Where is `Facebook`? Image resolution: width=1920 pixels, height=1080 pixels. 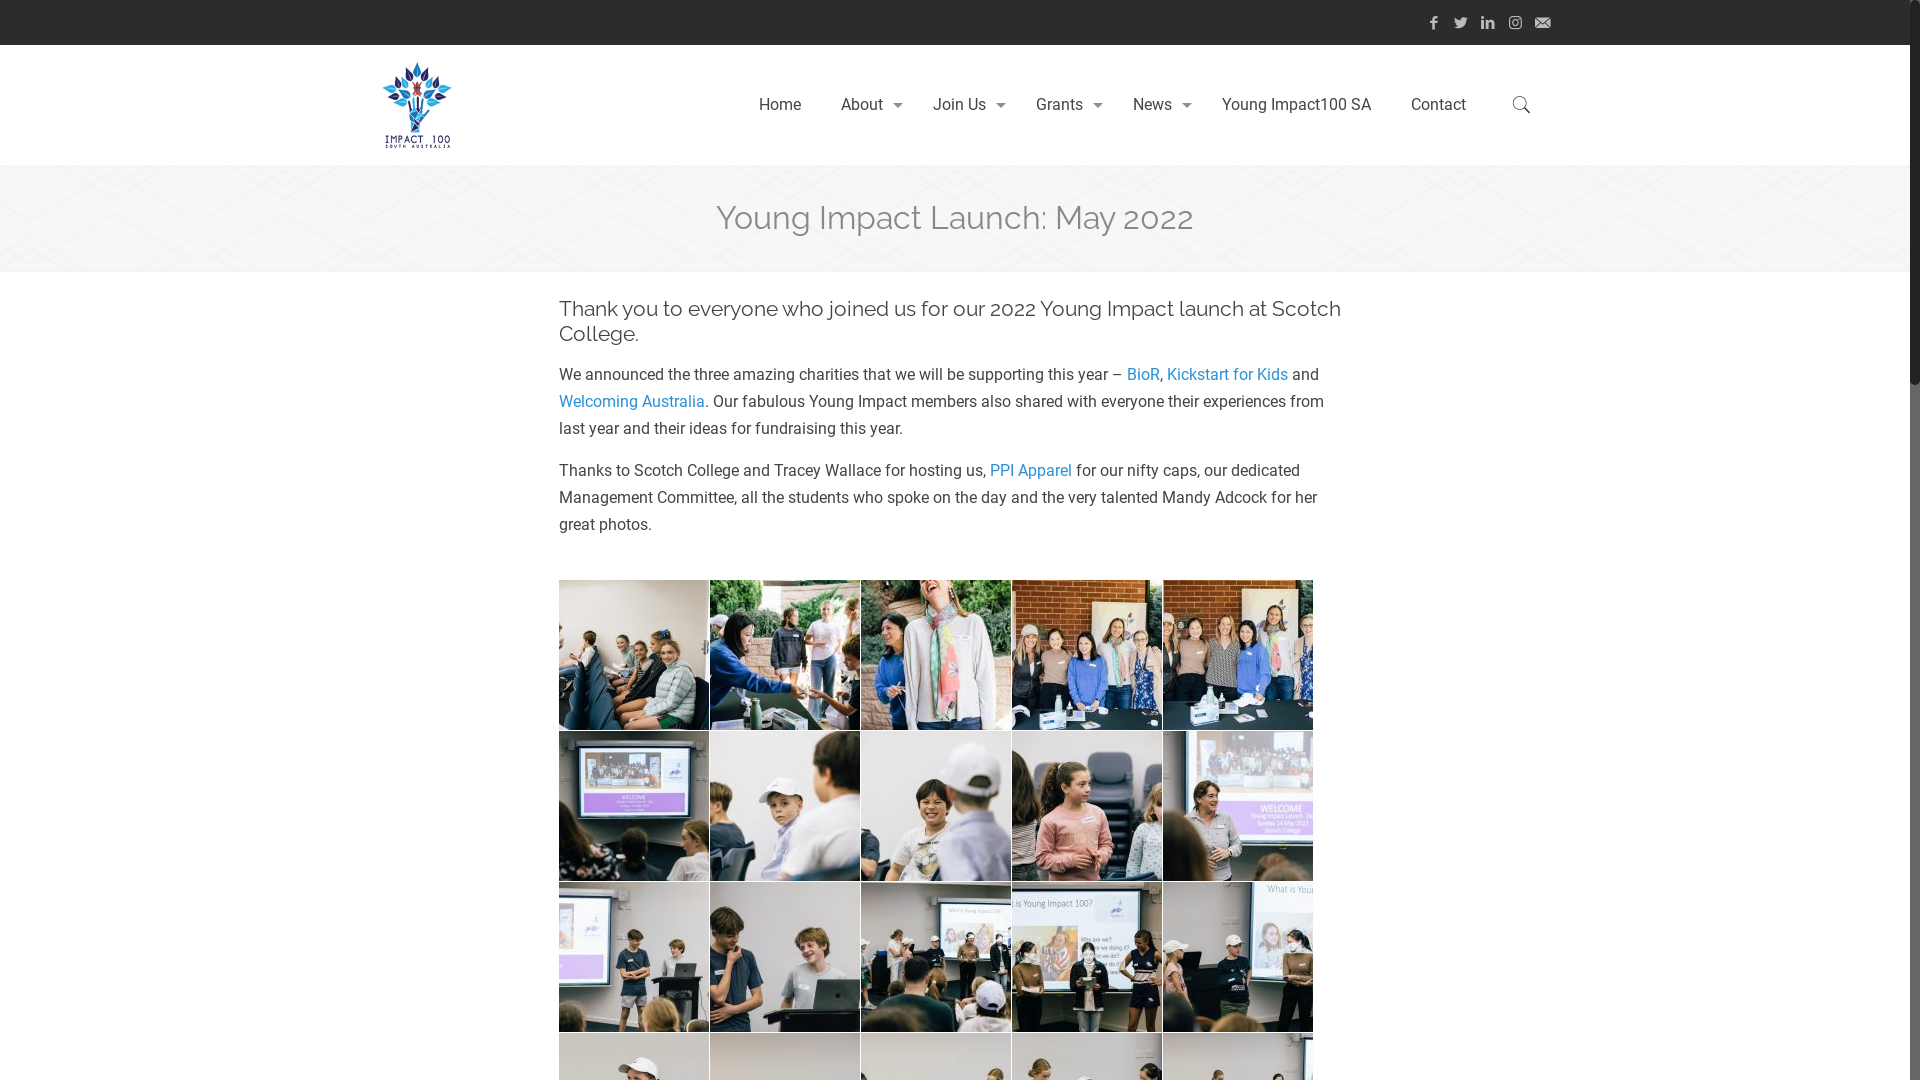 Facebook is located at coordinates (1434, 23).